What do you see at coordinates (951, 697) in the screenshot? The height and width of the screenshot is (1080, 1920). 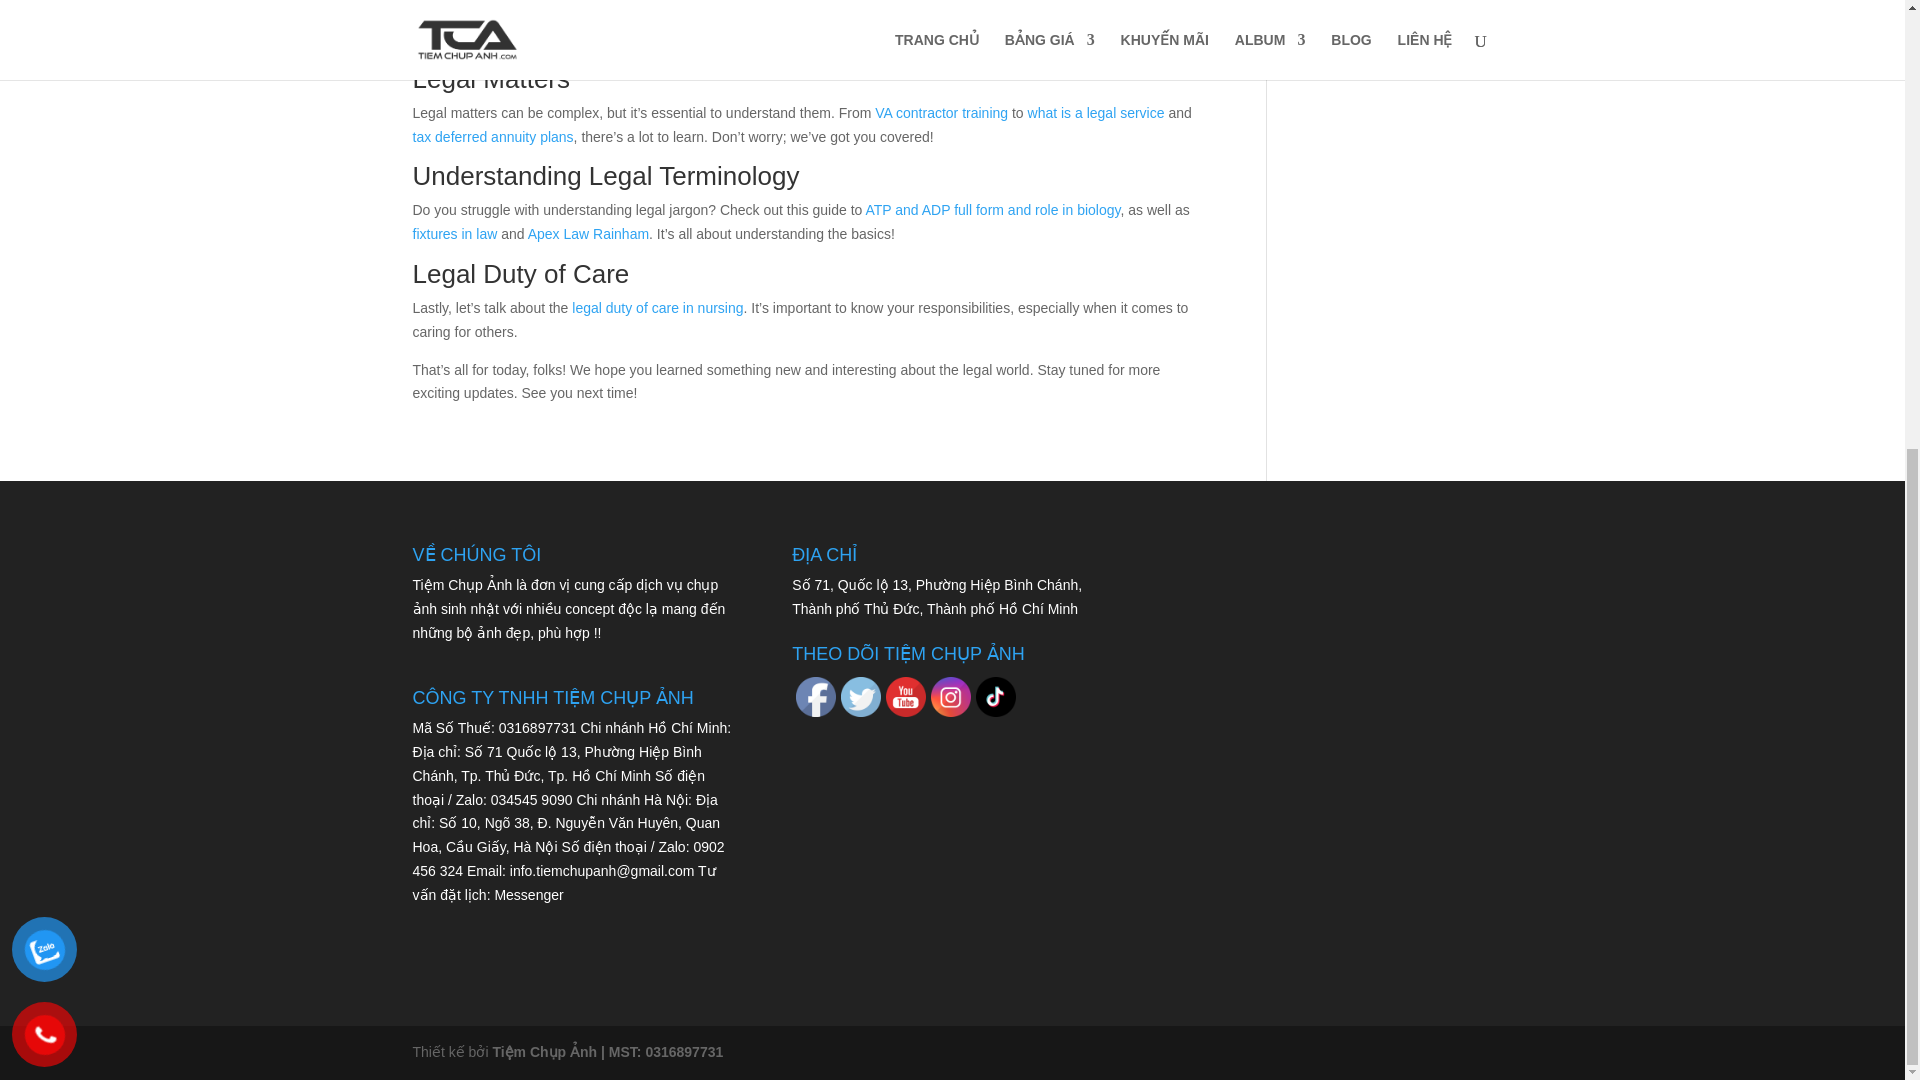 I see `Instagram` at bounding box center [951, 697].